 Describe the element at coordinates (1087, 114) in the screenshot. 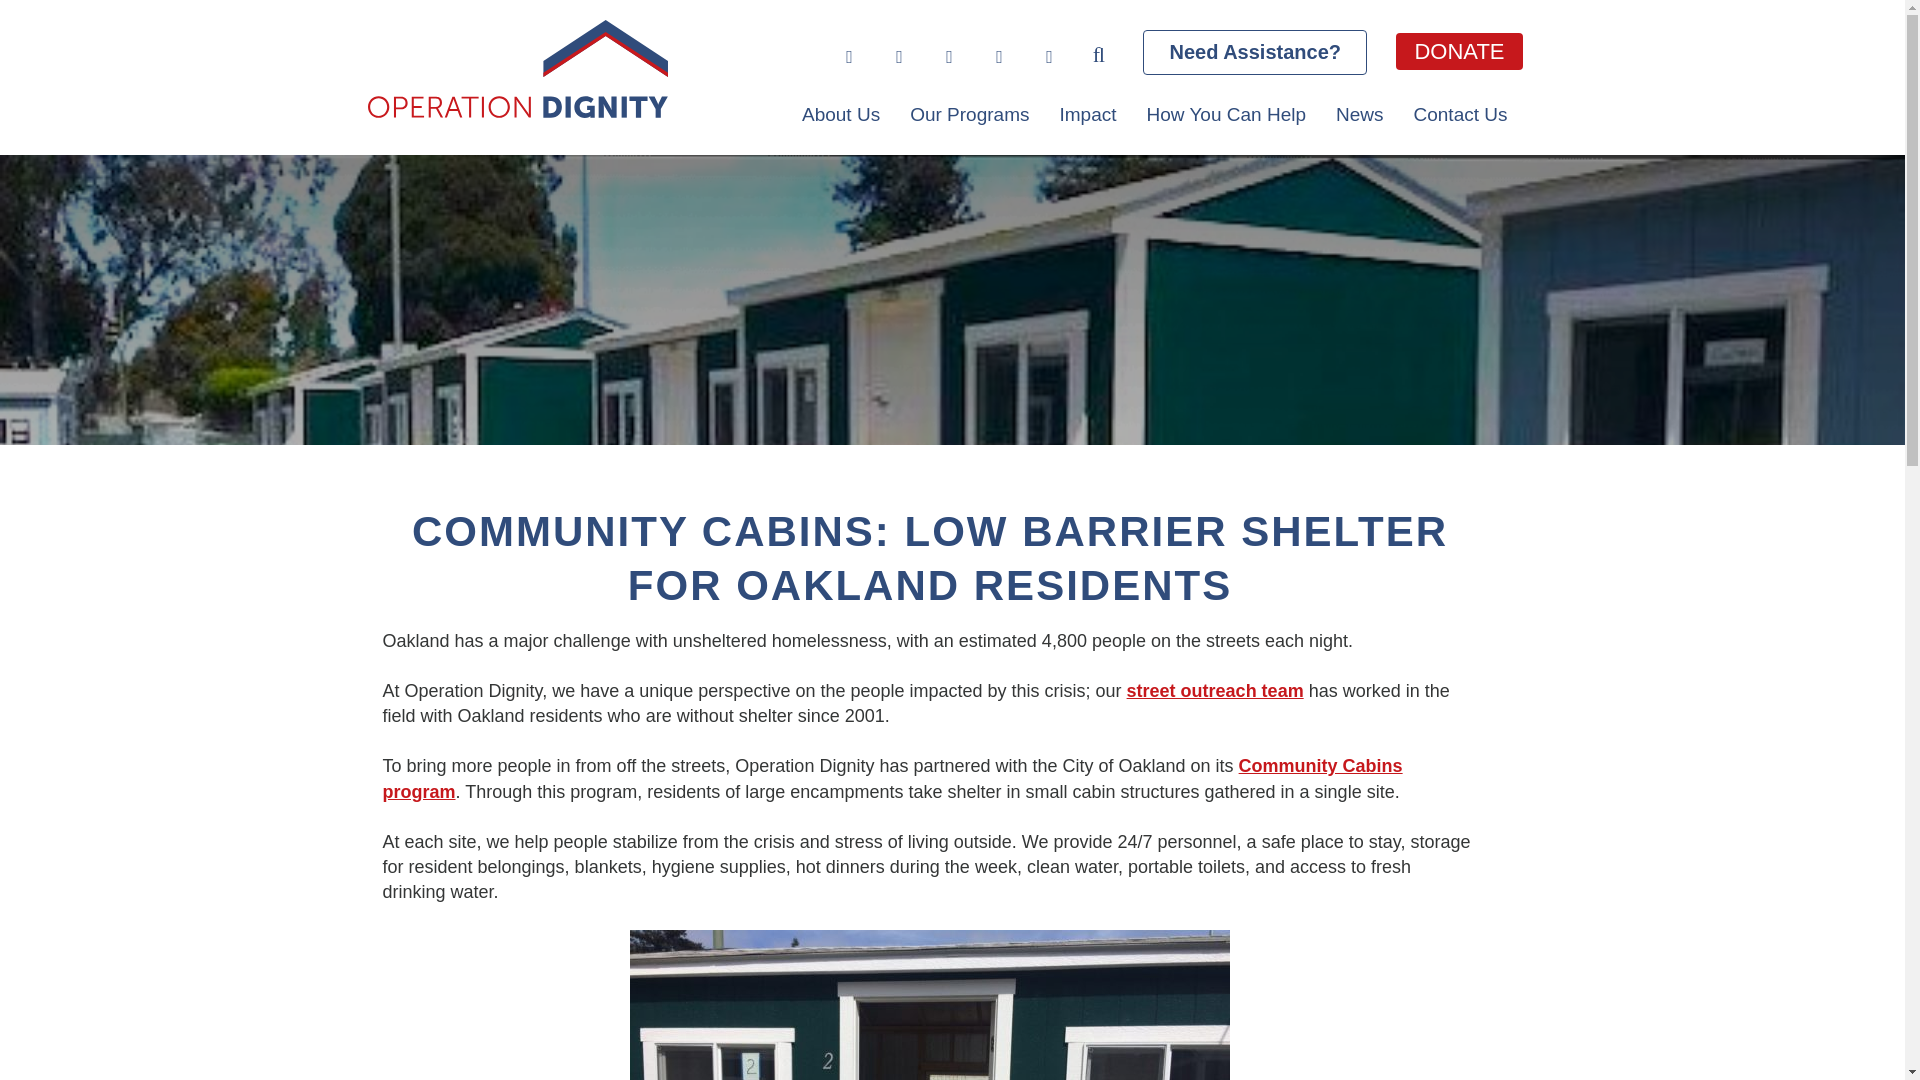

I see `Impact` at that location.